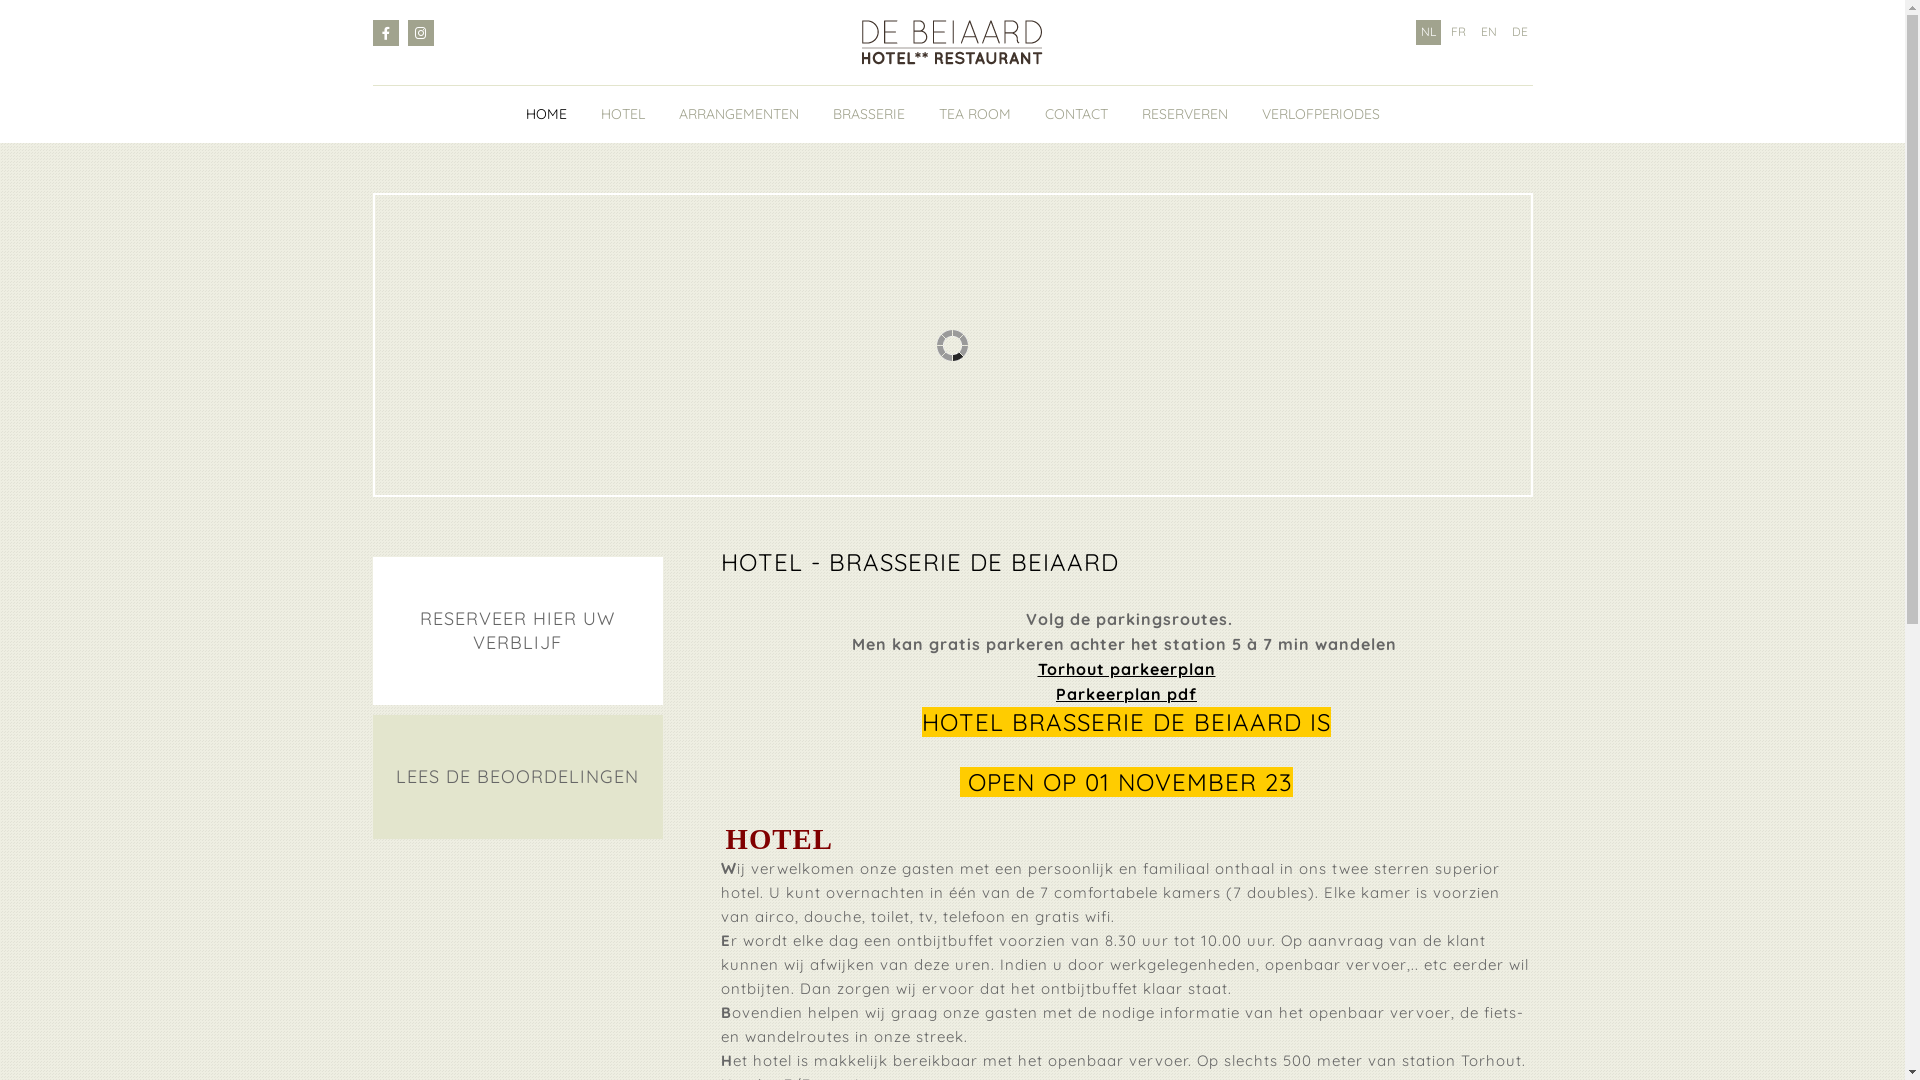 The image size is (1920, 1080). Describe the element at coordinates (546, 114) in the screenshot. I see `HOME` at that location.